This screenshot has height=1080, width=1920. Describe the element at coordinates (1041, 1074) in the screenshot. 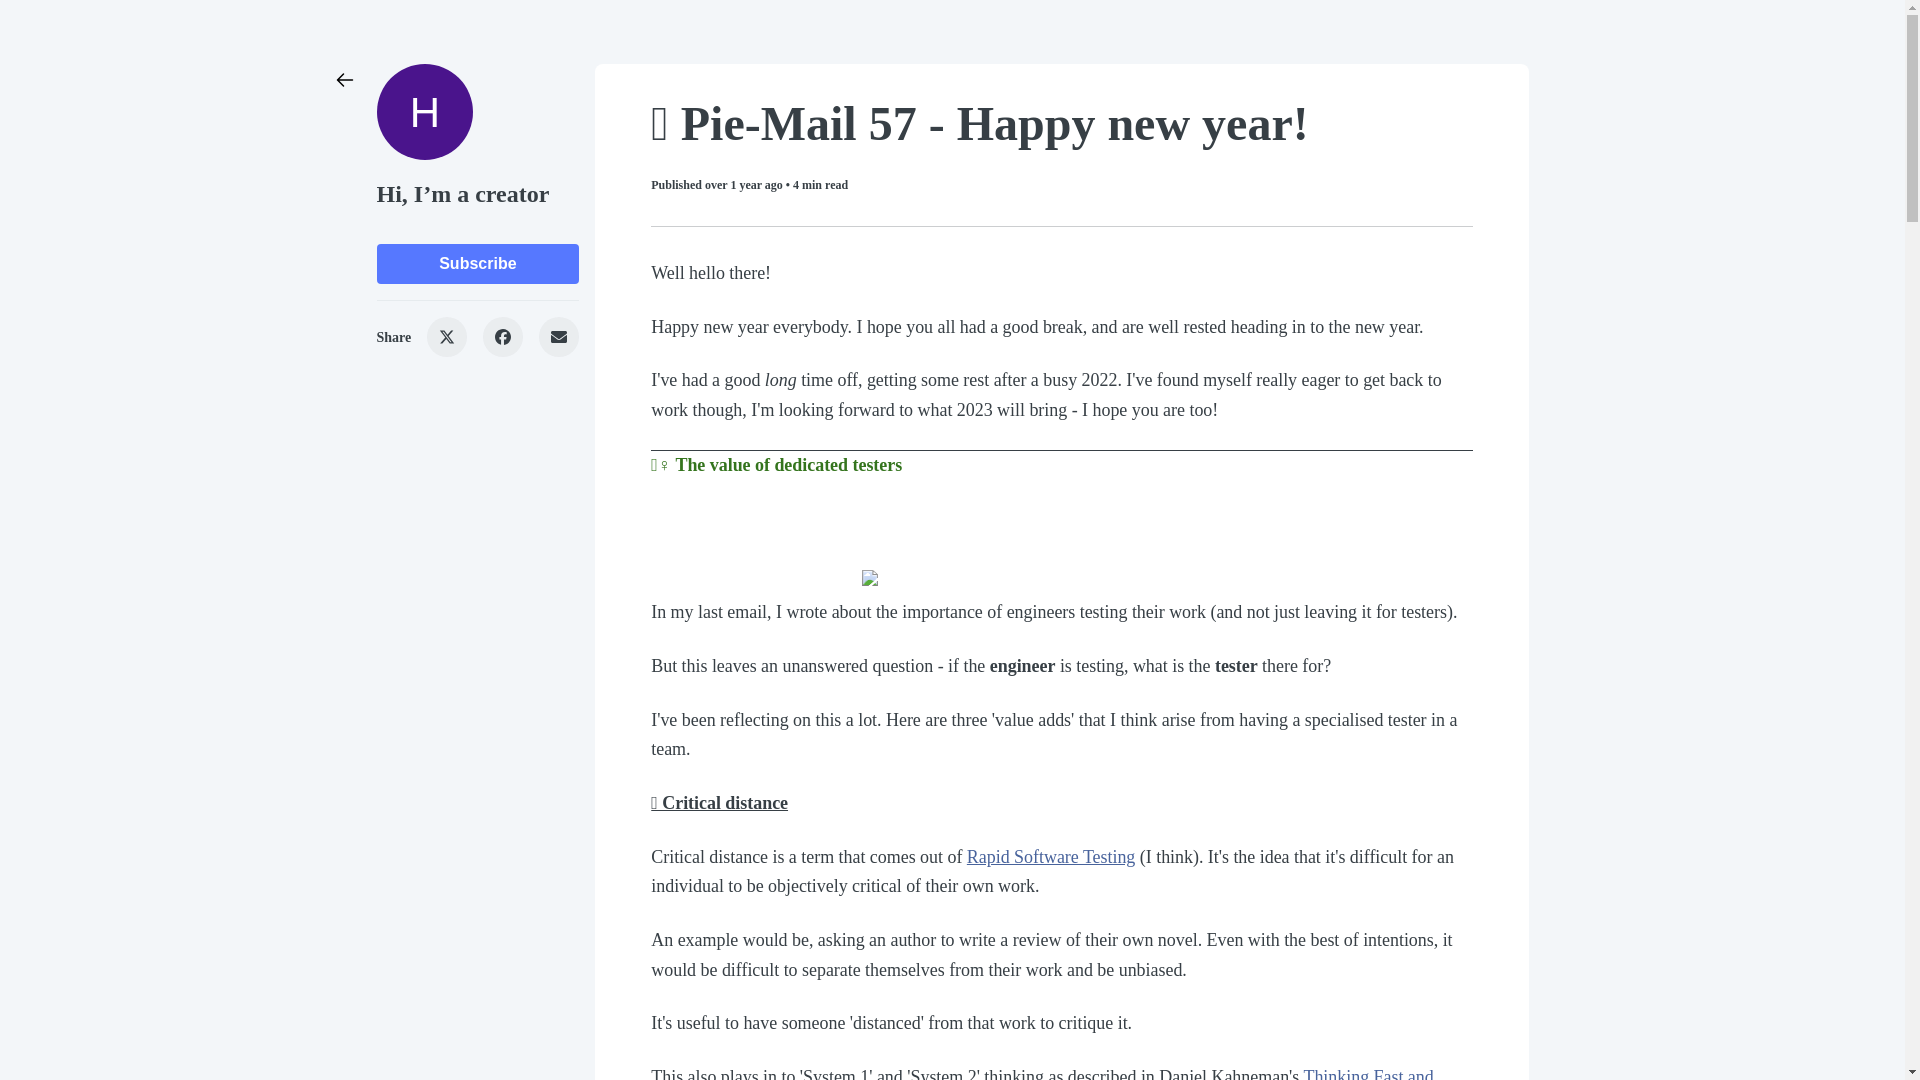

I see `Thinking Fast and Slow` at that location.